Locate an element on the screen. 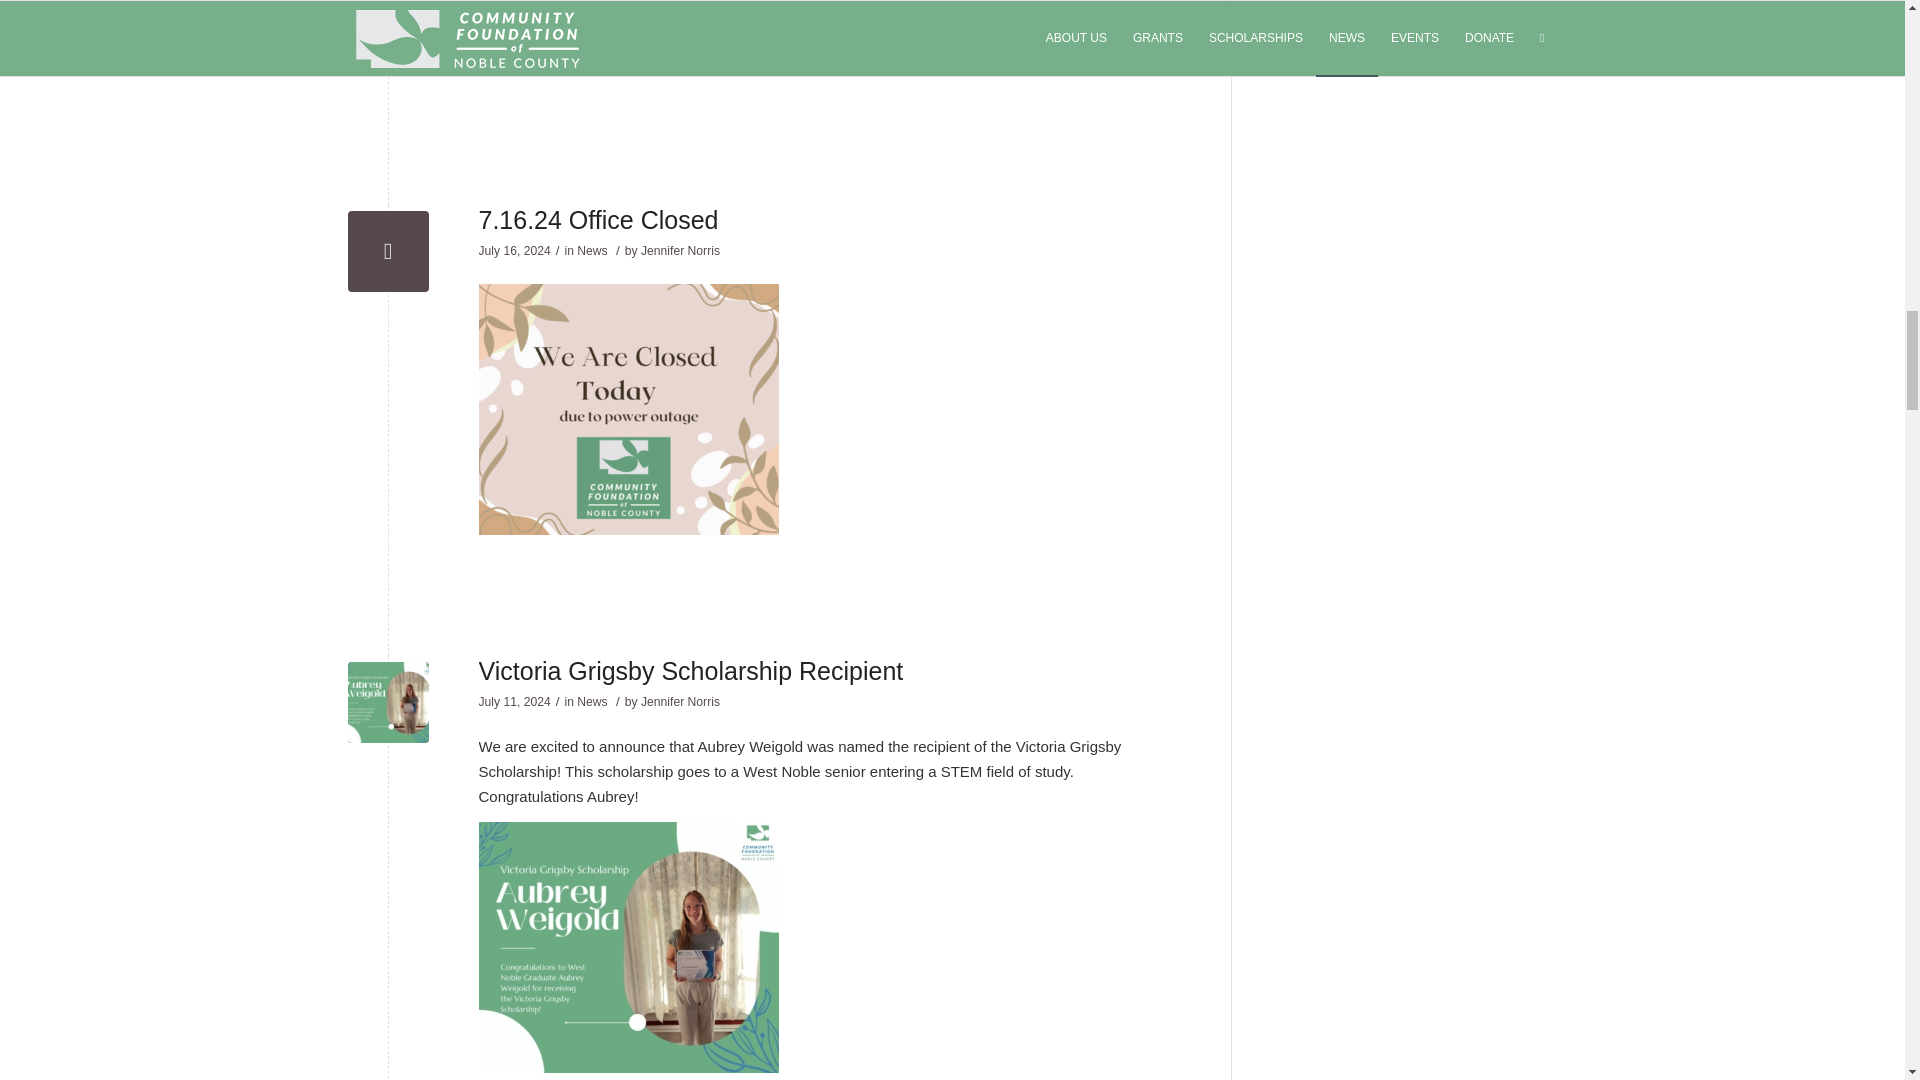 This screenshot has width=1920, height=1080. 7.16.24 Office Closed is located at coordinates (388, 250).